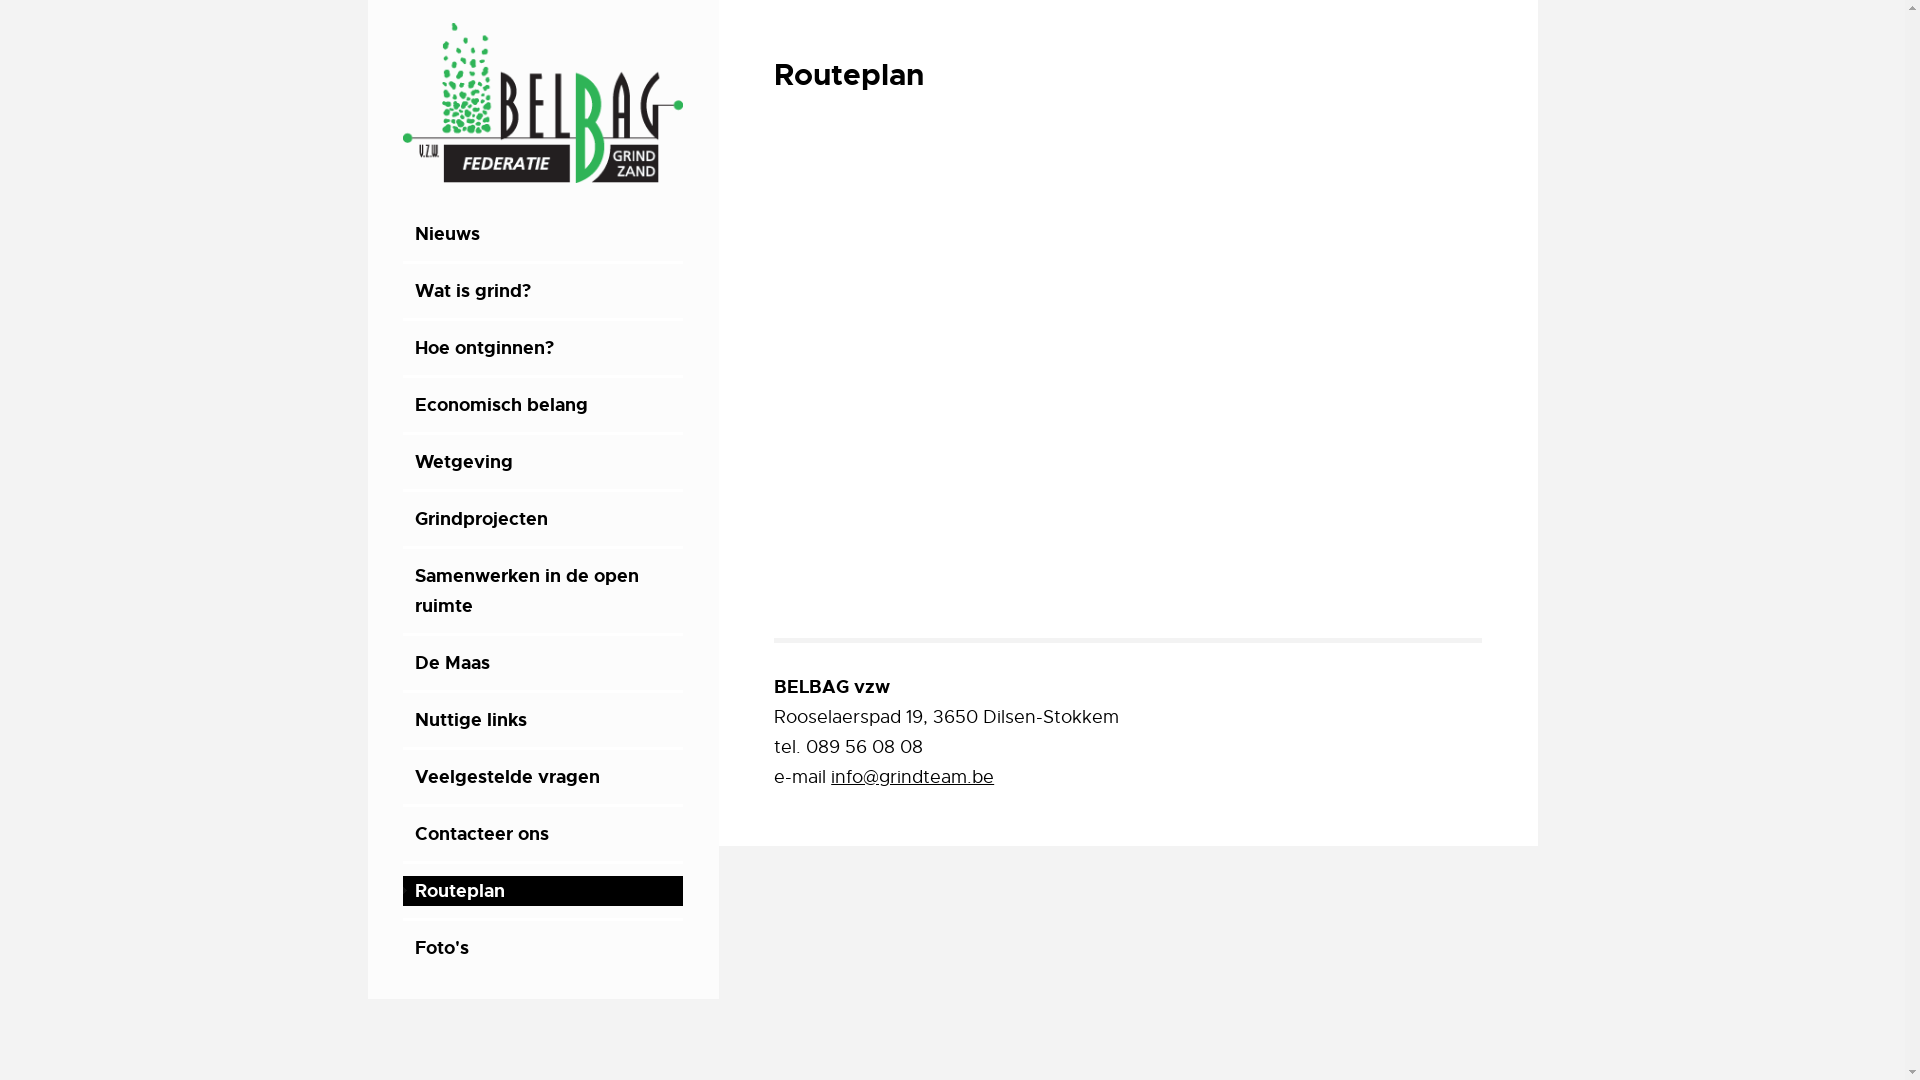 The width and height of the screenshot is (1920, 1080). What do you see at coordinates (544, 234) in the screenshot?
I see `Nieuws` at bounding box center [544, 234].